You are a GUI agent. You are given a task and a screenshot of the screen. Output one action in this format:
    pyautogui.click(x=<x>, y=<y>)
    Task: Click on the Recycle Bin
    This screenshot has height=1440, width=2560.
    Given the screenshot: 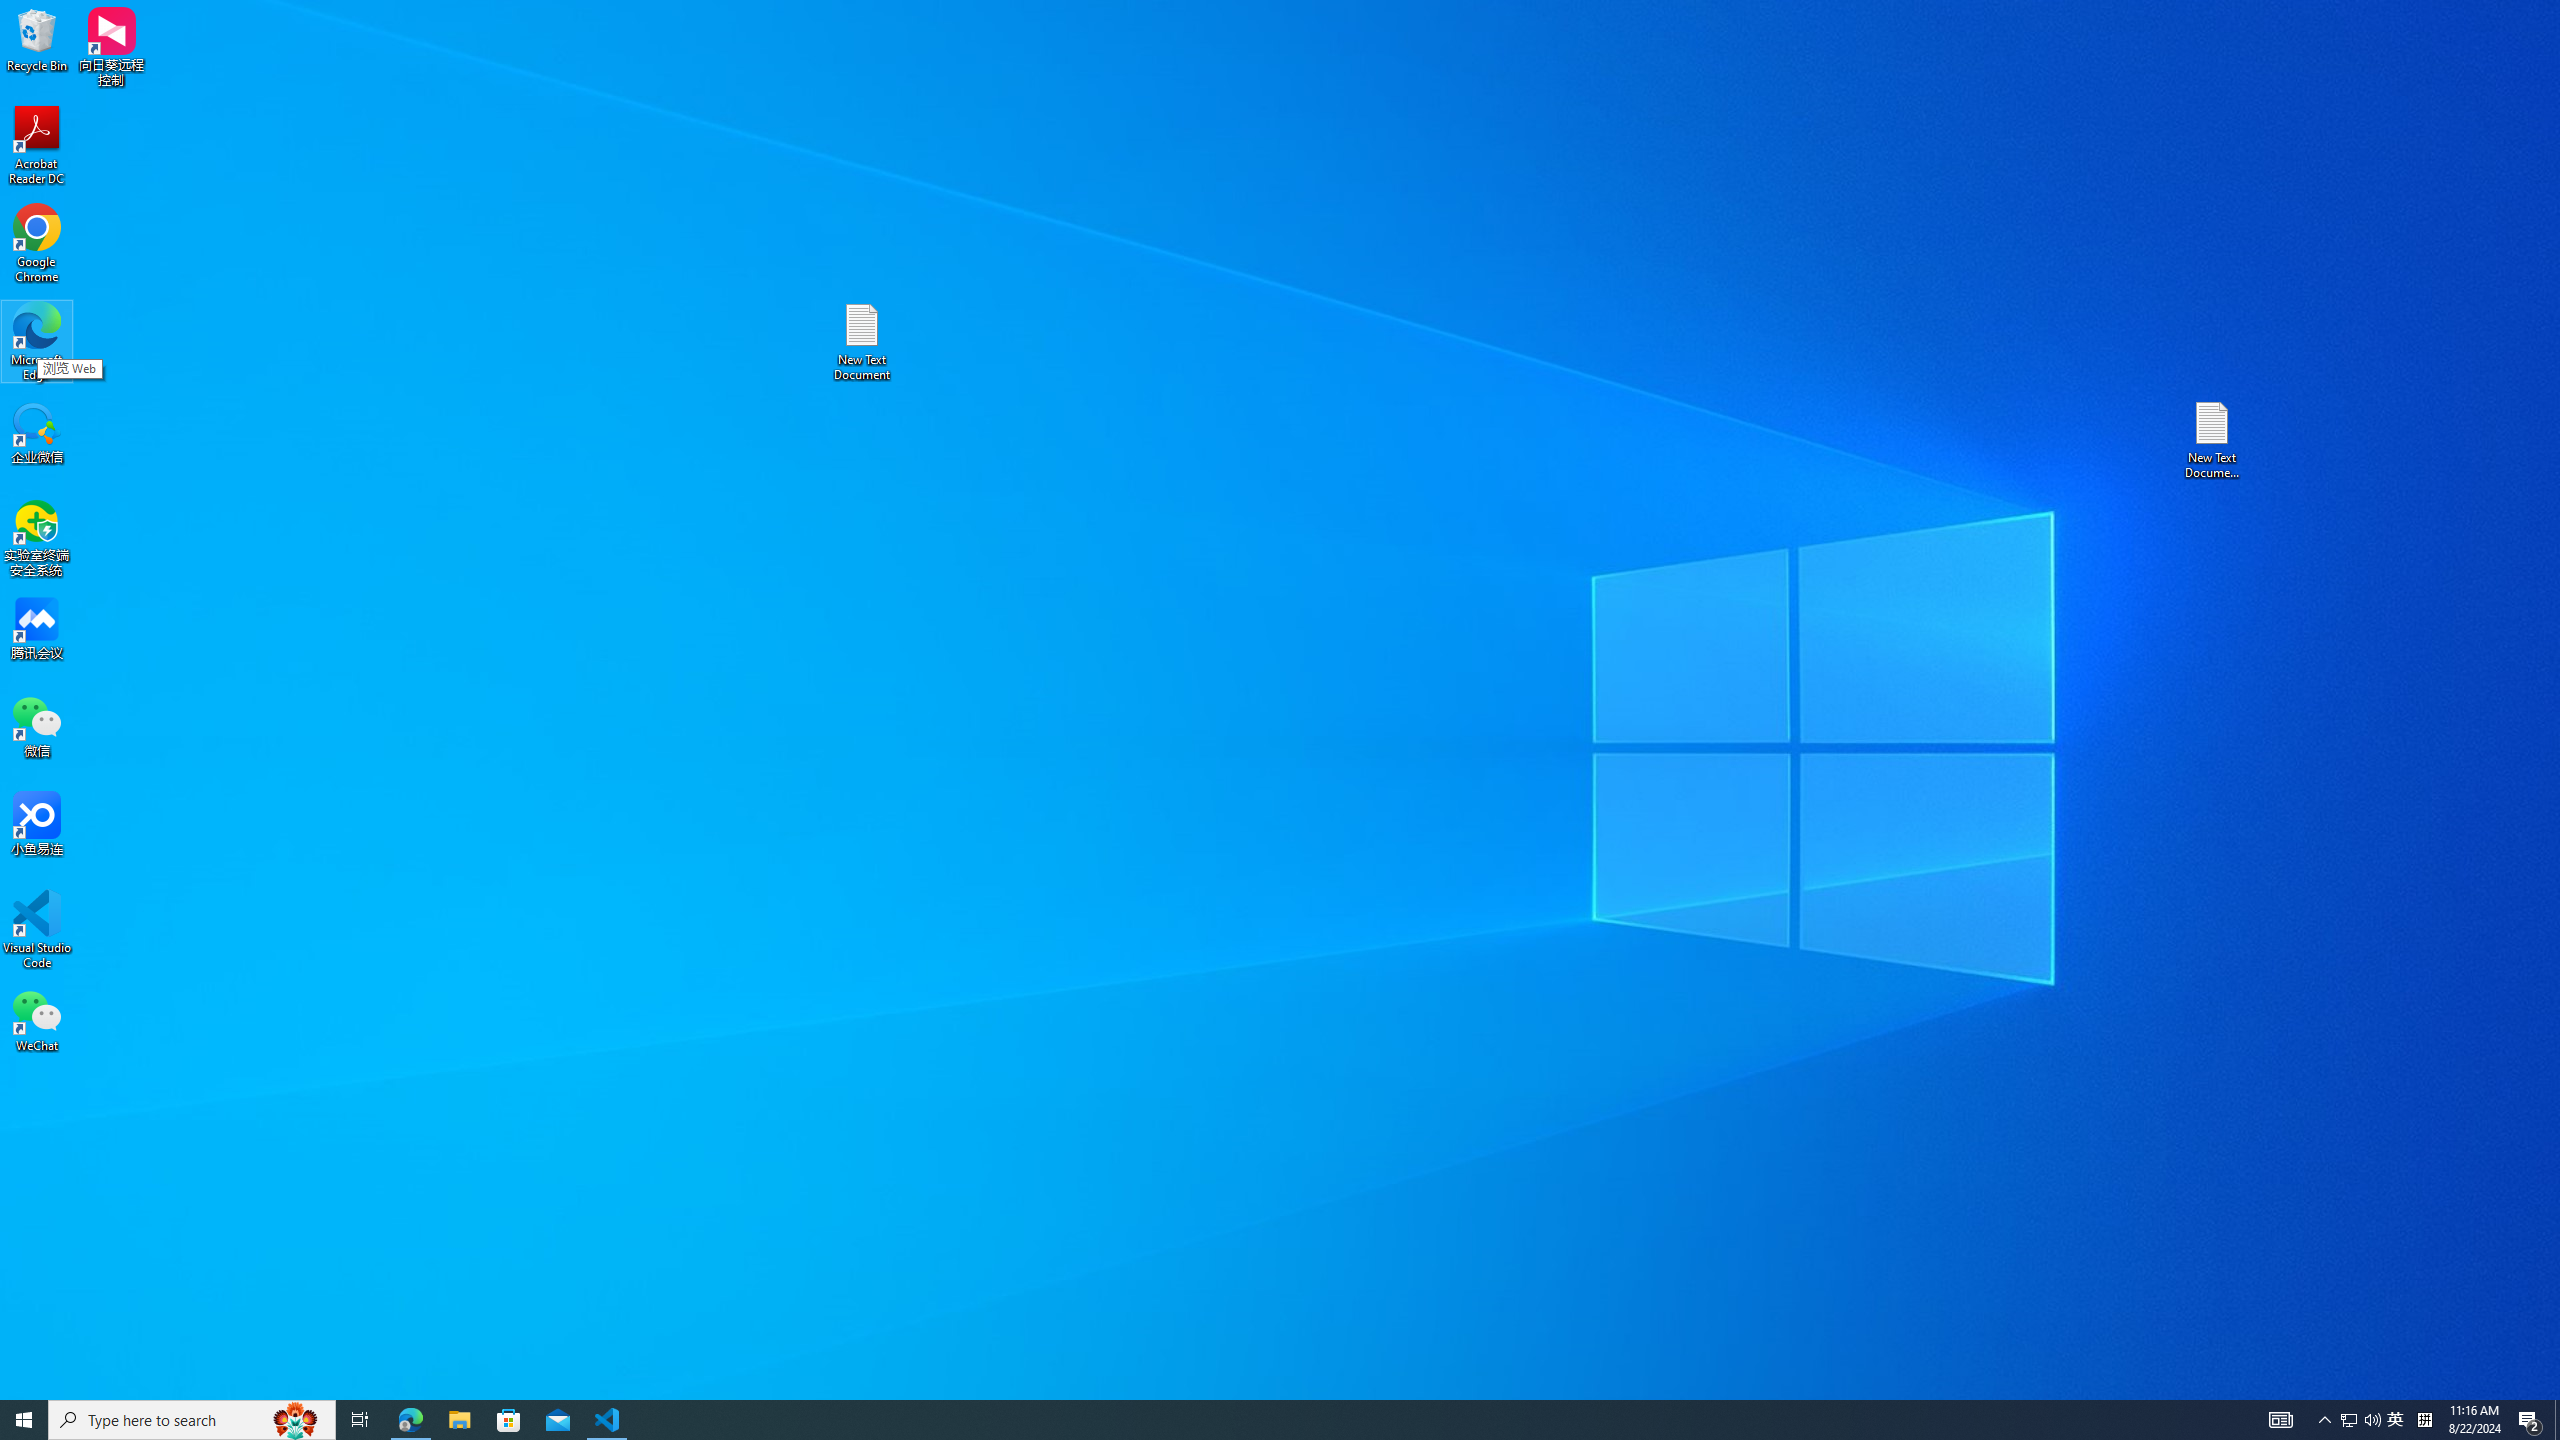 What is the action you would take?
    pyautogui.click(x=37, y=39)
    